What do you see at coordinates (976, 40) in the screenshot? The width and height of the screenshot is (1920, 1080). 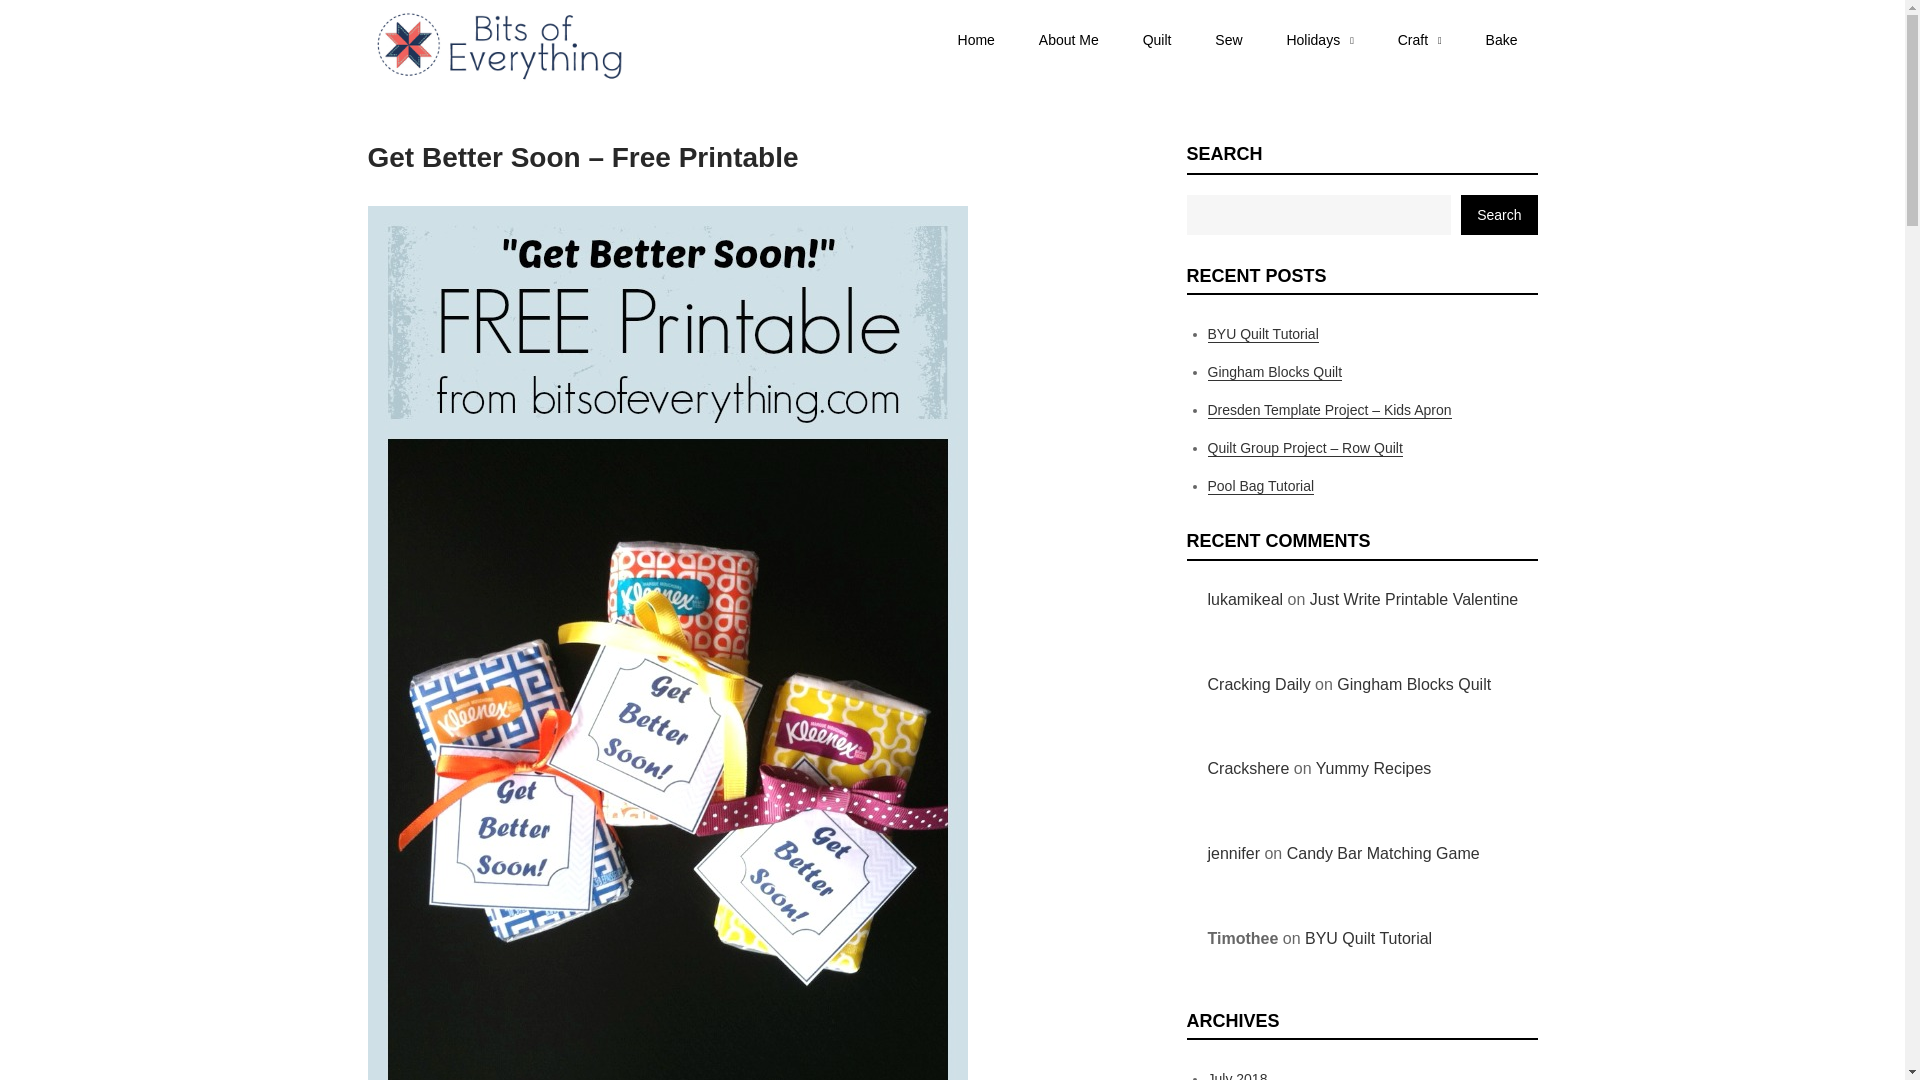 I see `Home` at bounding box center [976, 40].